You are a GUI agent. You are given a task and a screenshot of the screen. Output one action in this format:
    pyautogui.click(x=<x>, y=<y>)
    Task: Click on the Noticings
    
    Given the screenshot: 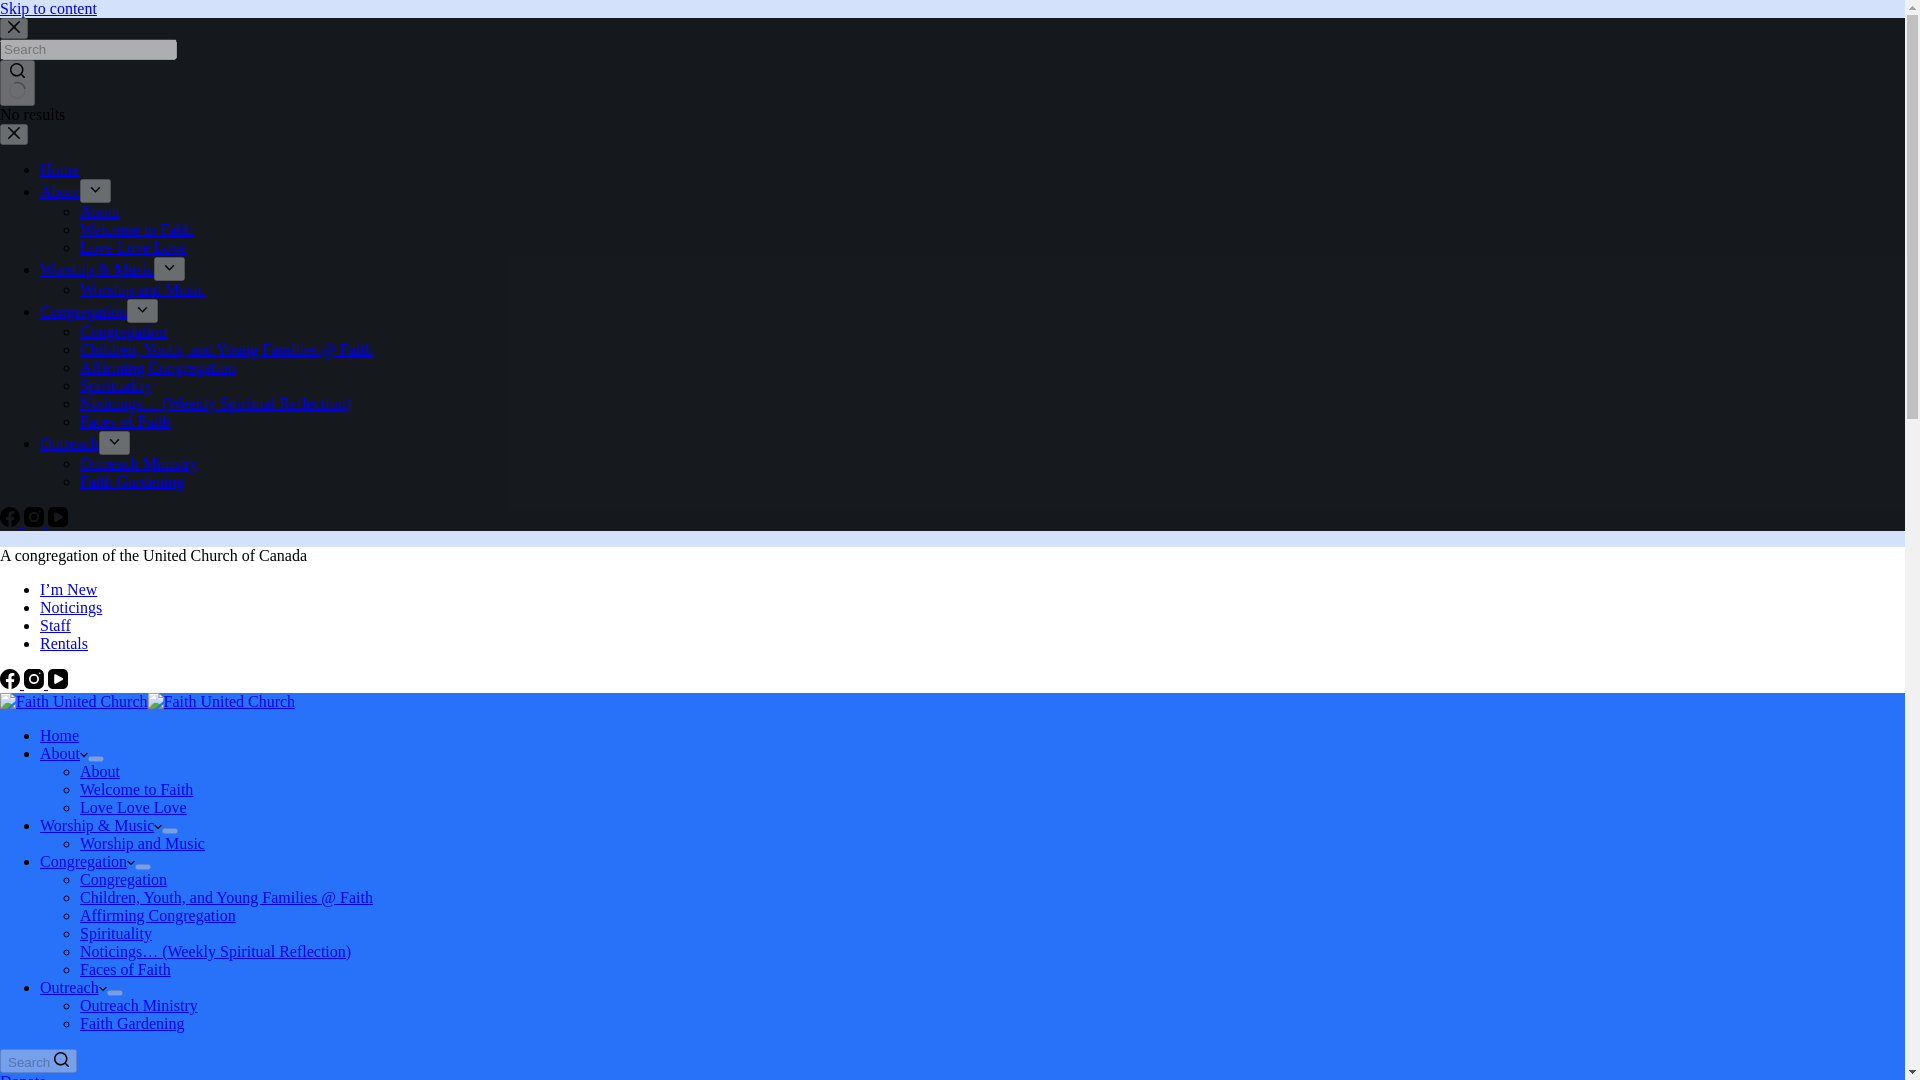 What is the action you would take?
    pyautogui.click(x=70, y=607)
    